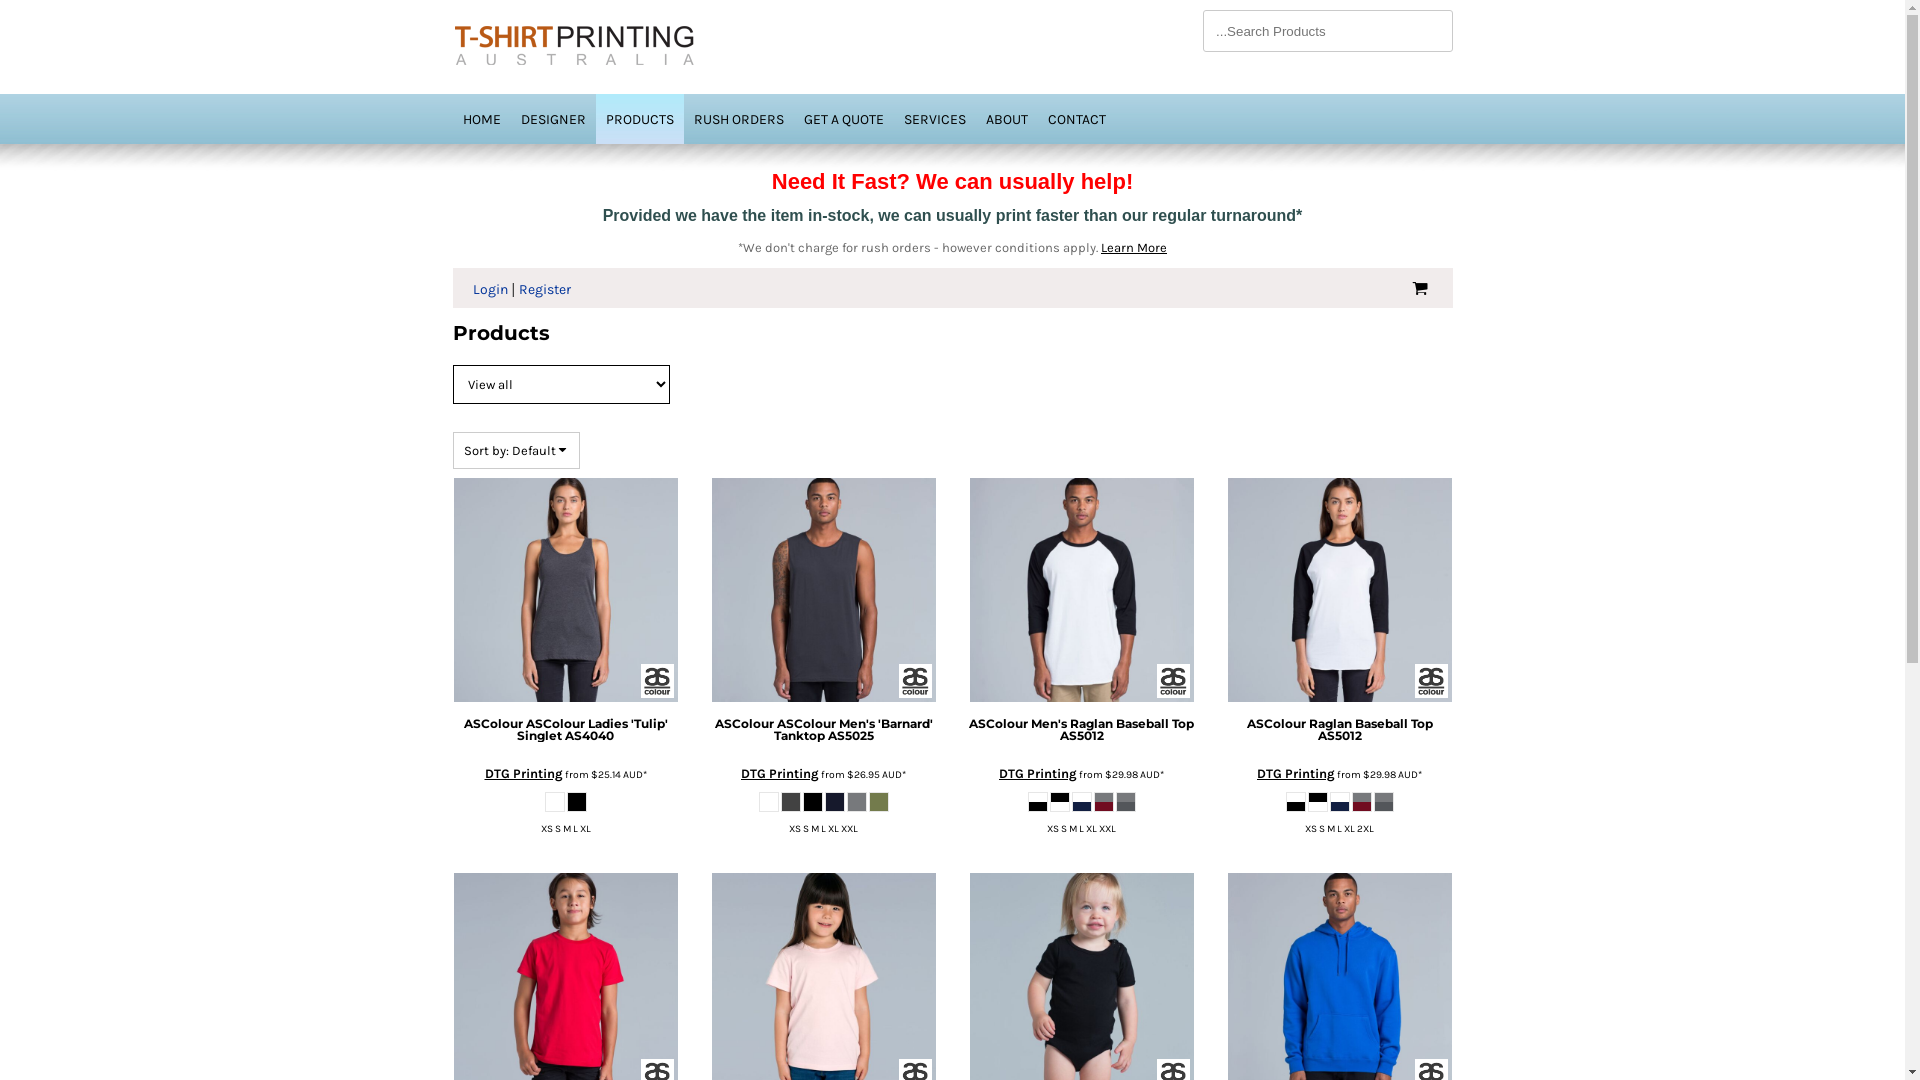  Describe the element at coordinates (823, 730) in the screenshot. I see `ASColour ASColour Men's 'Barnard' Tanktop AS5025` at that location.